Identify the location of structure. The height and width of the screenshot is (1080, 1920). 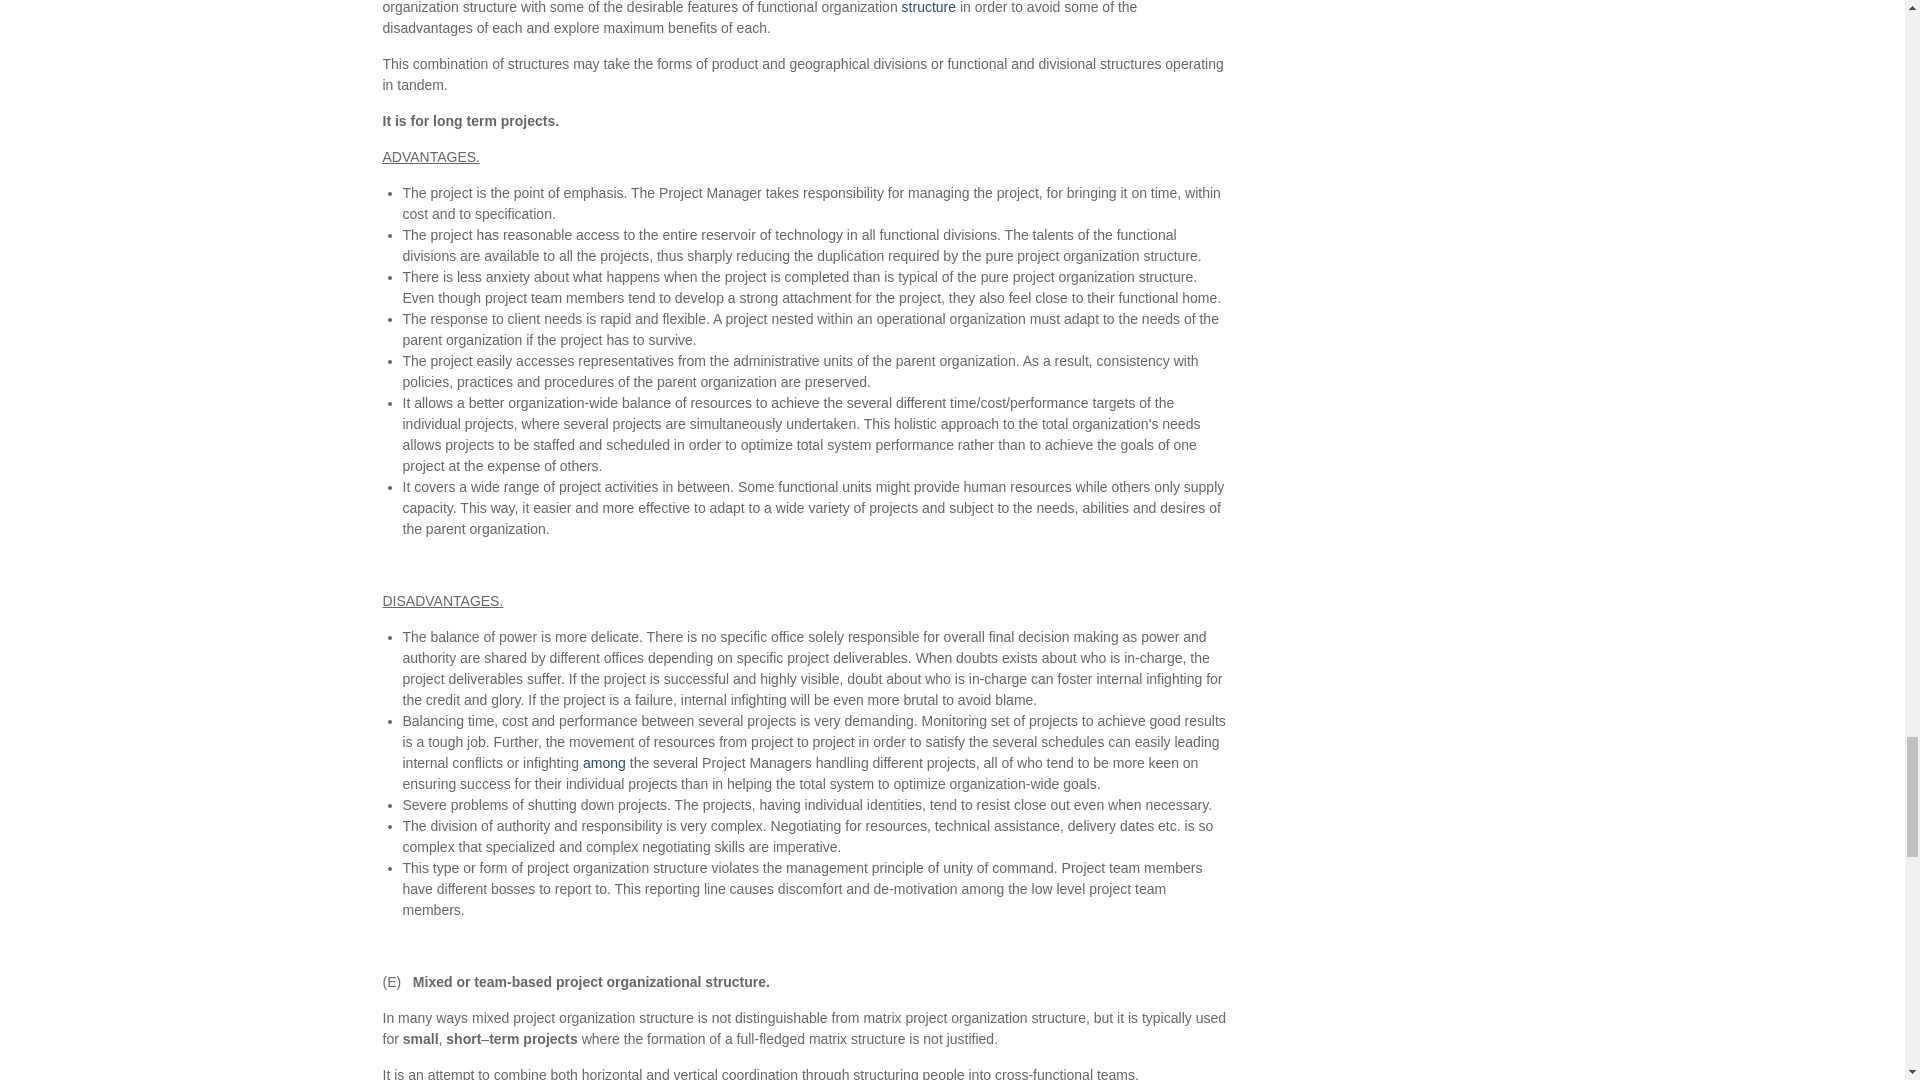
(929, 7).